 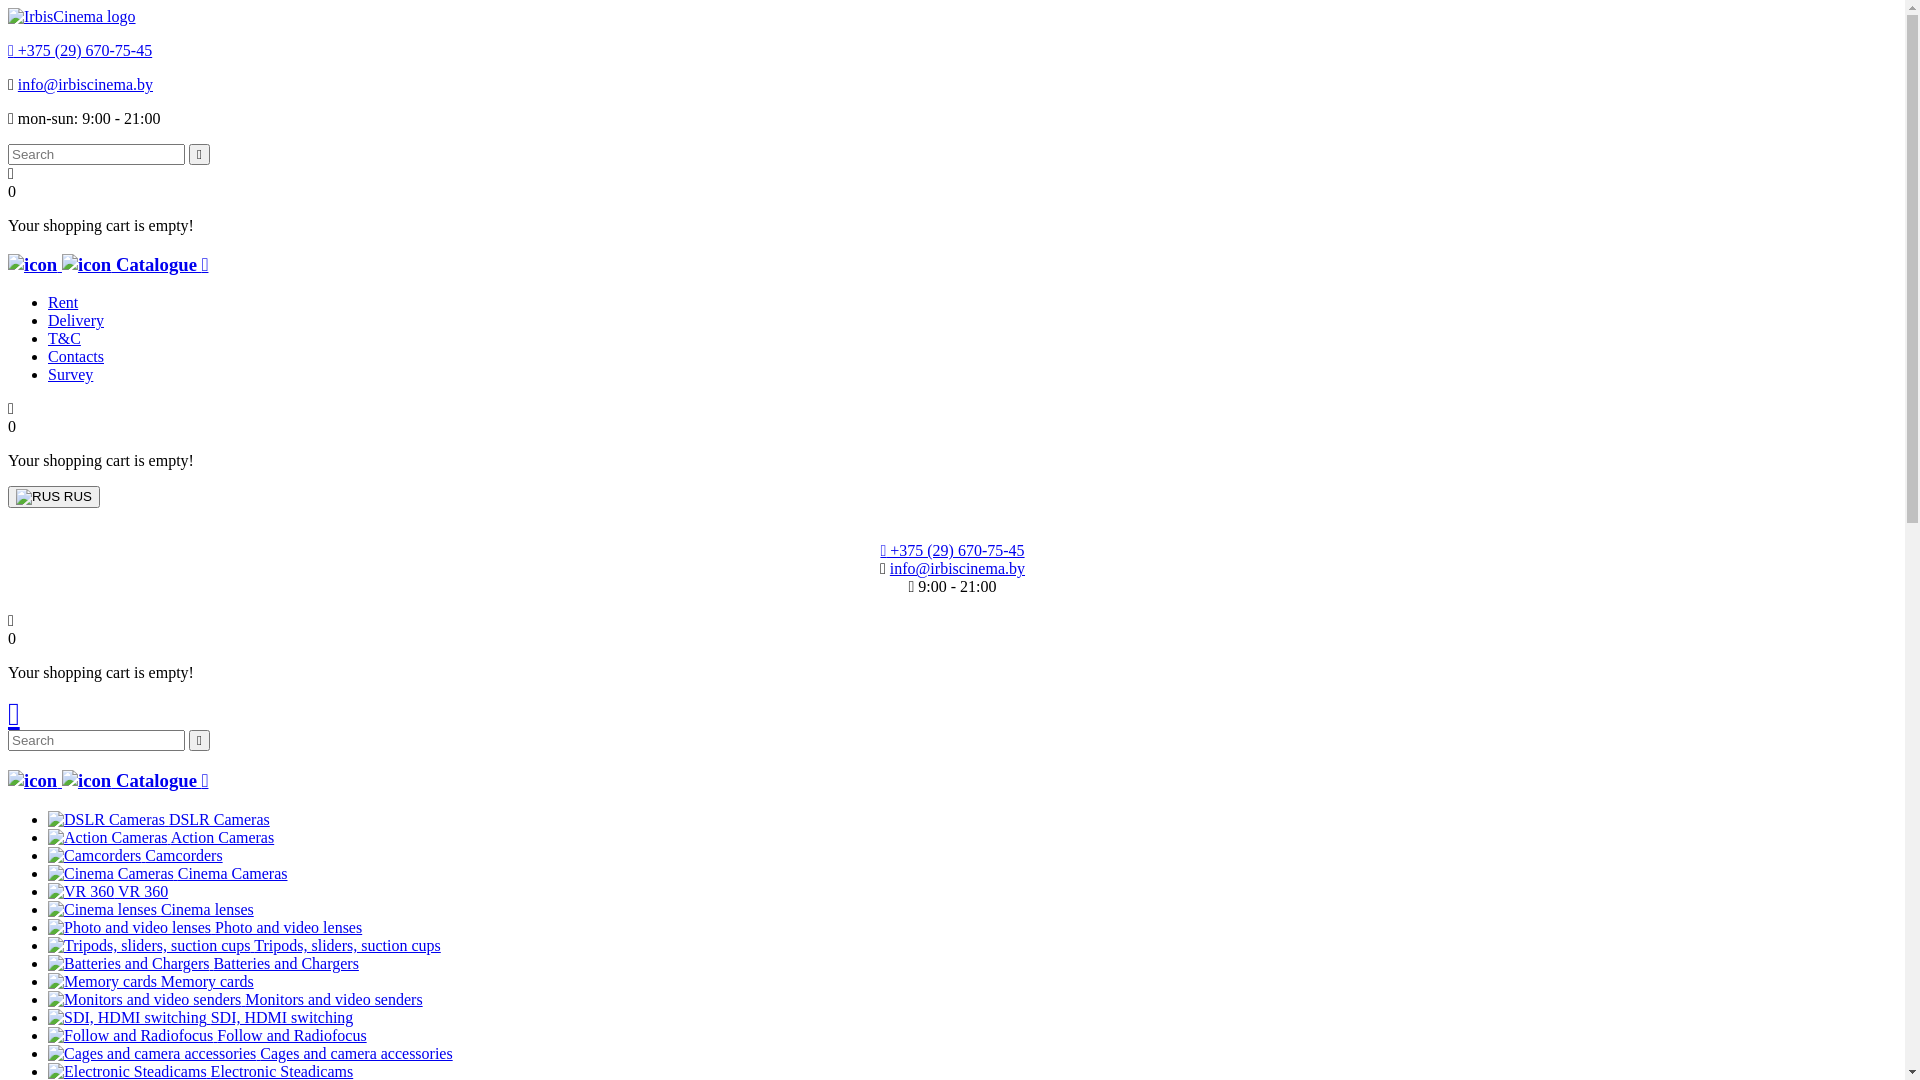 I want to click on Cages and camera accessories, so click(x=250, y=1054).